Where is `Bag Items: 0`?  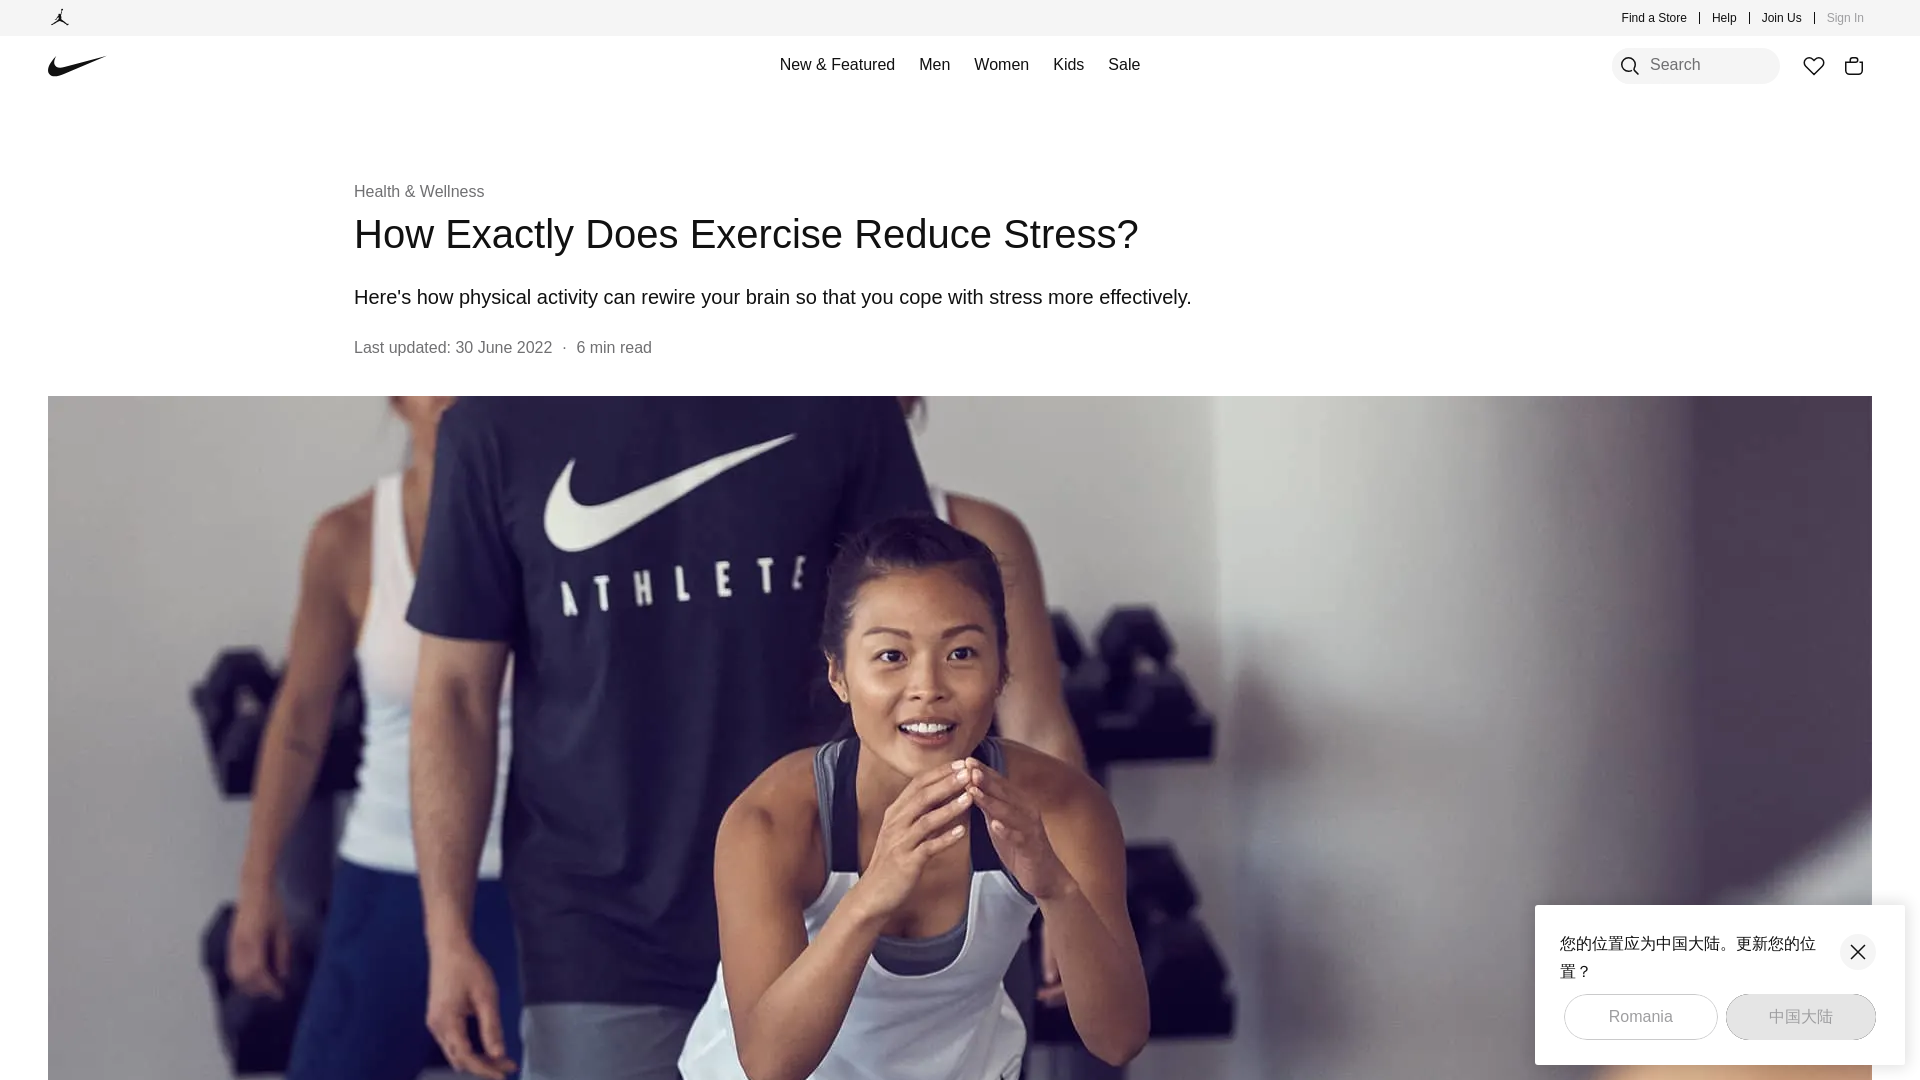 Bag Items: 0 is located at coordinates (1854, 66).